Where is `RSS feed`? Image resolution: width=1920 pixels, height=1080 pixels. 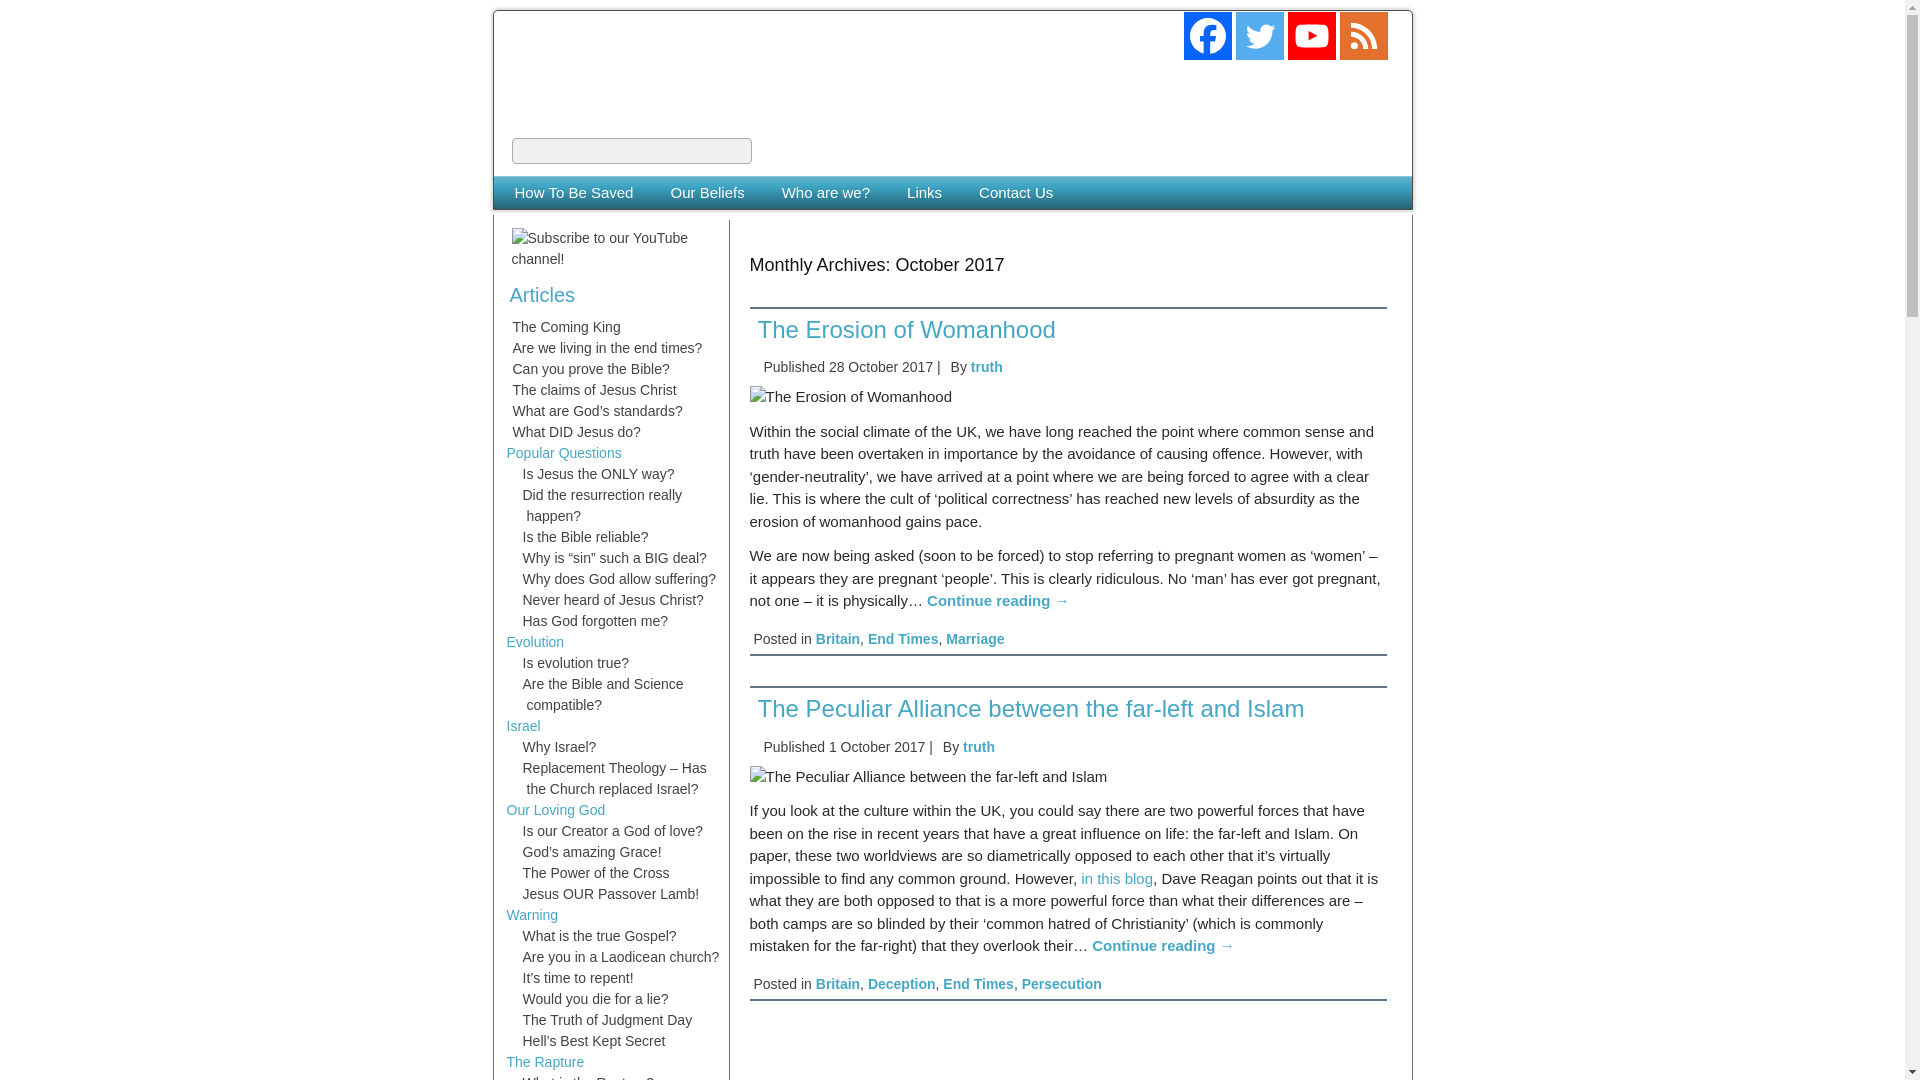 RSS feed is located at coordinates (1364, 36).